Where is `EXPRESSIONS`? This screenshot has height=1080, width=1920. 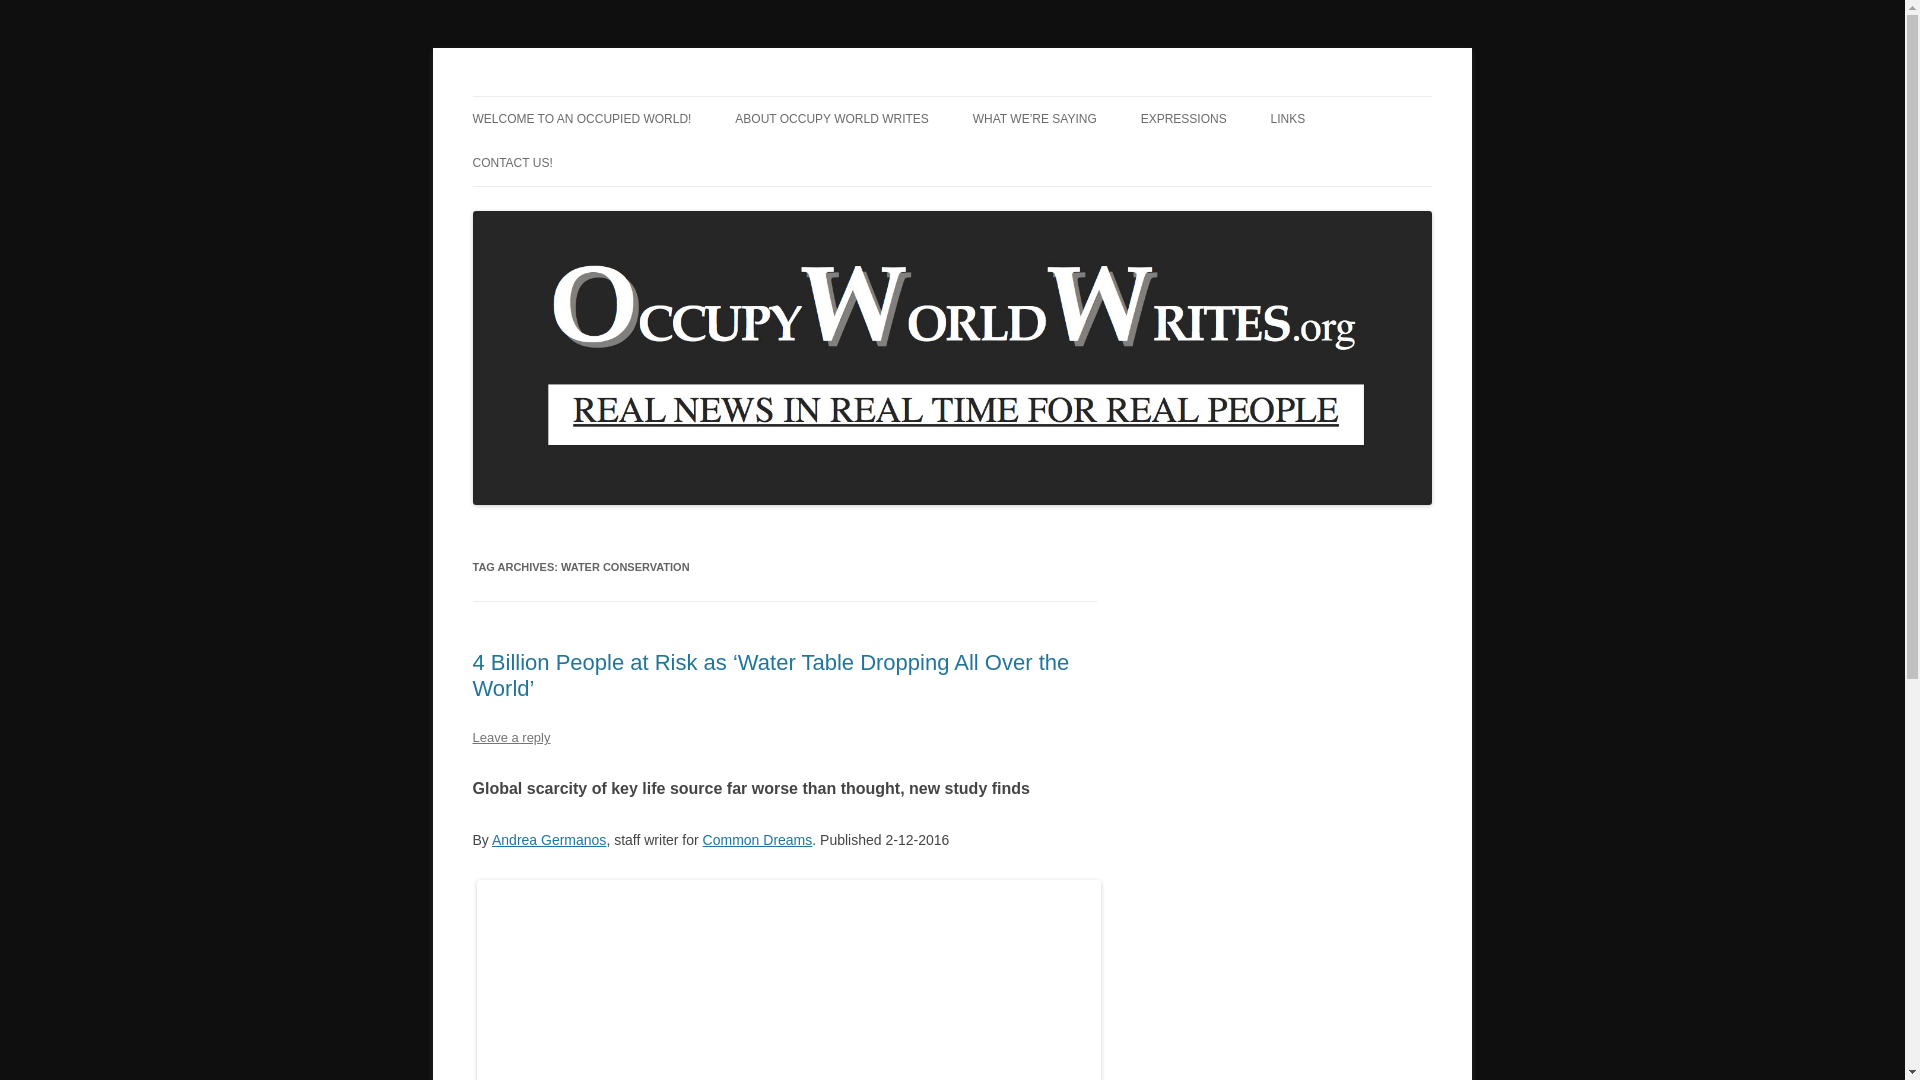
EXPRESSIONS is located at coordinates (1183, 119).